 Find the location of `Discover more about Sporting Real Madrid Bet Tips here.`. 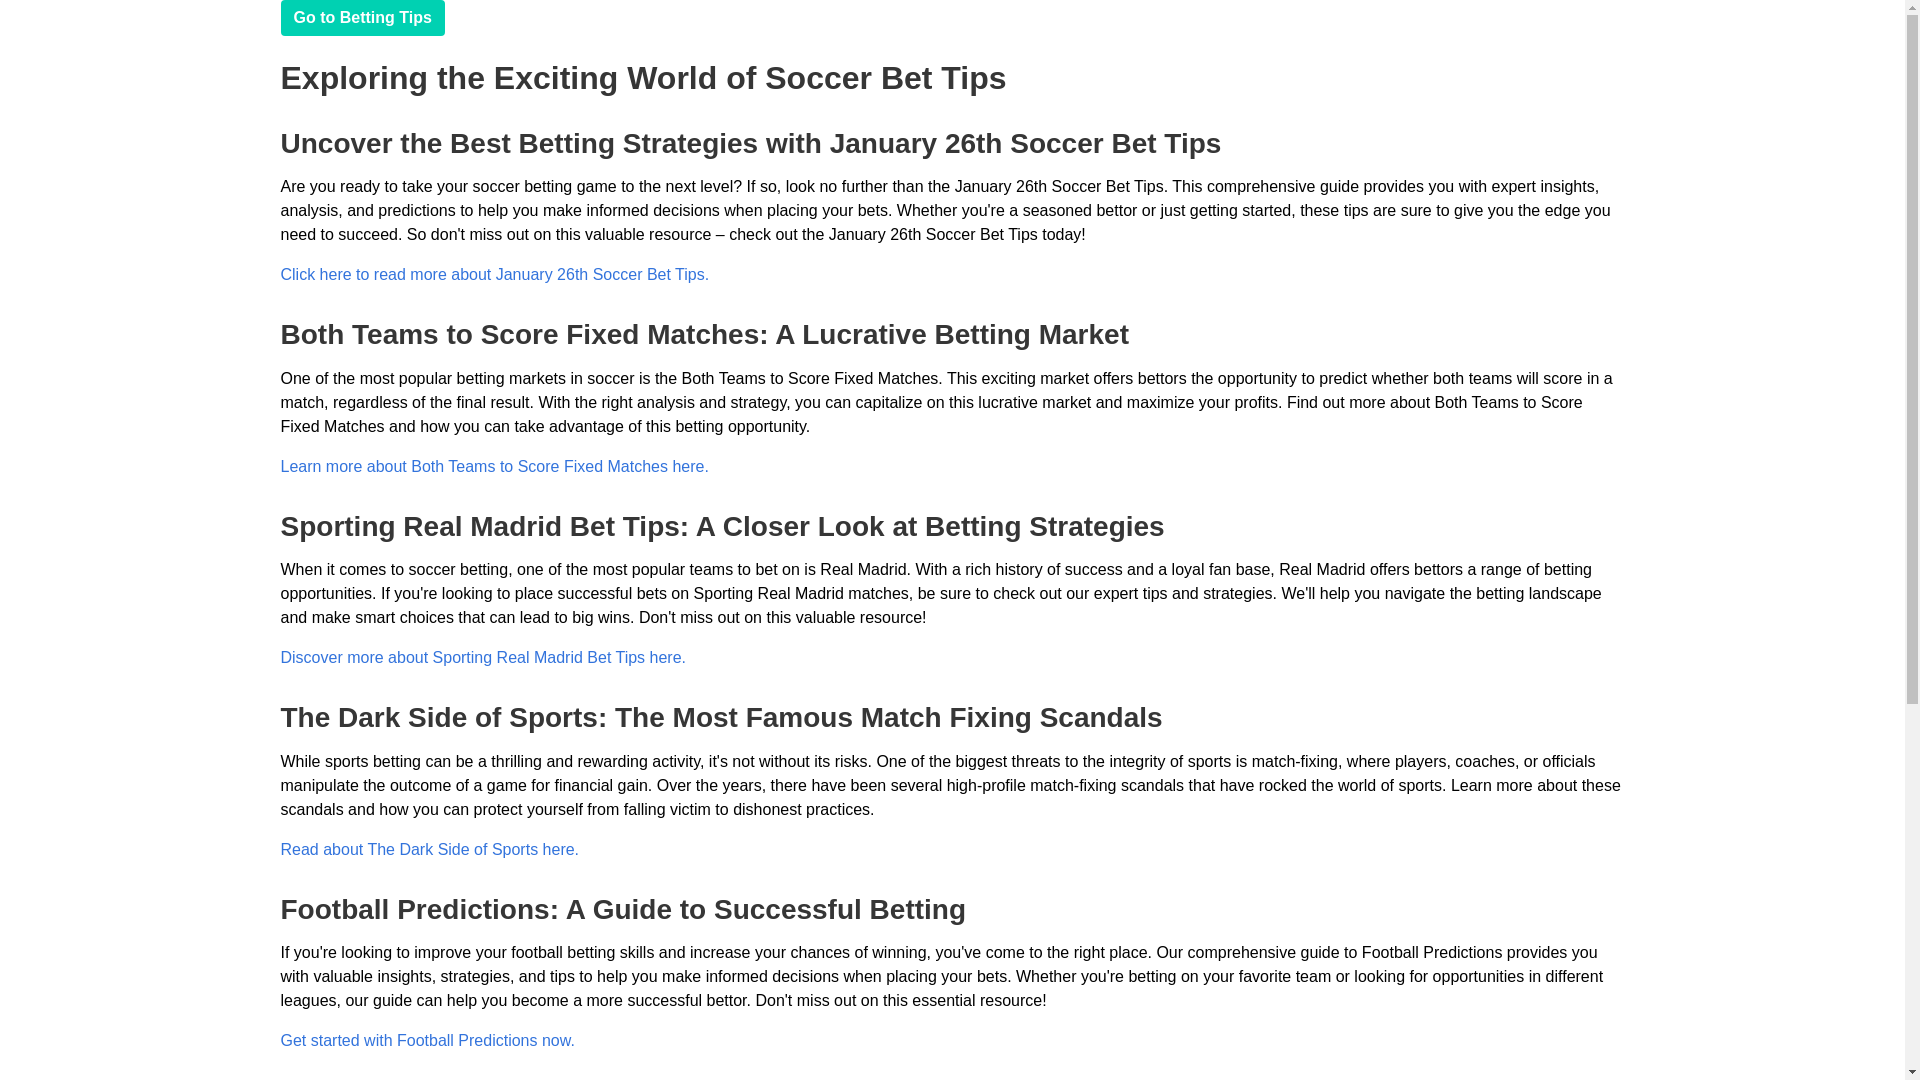

Discover more about Sporting Real Madrid Bet Tips here. is located at coordinates (482, 658).